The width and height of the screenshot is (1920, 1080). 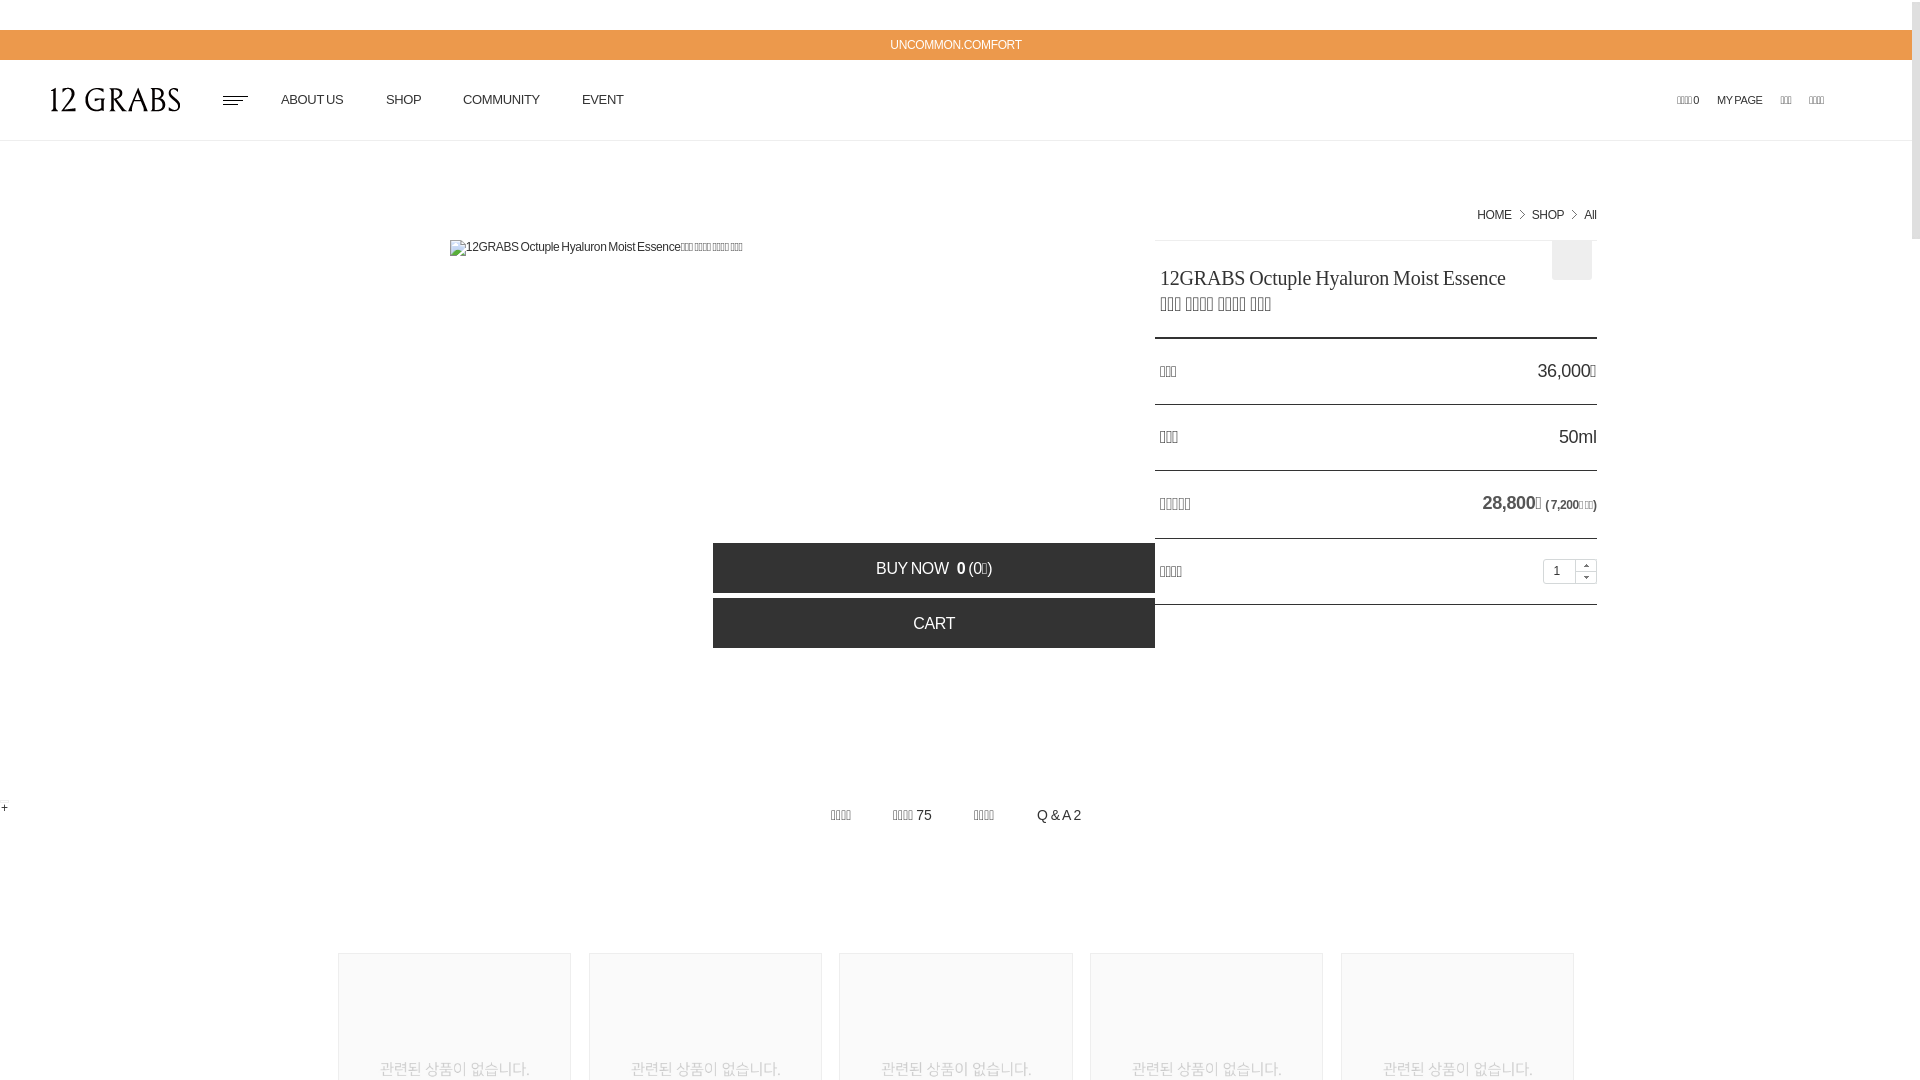 I want to click on +, so click(x=4, y=802).